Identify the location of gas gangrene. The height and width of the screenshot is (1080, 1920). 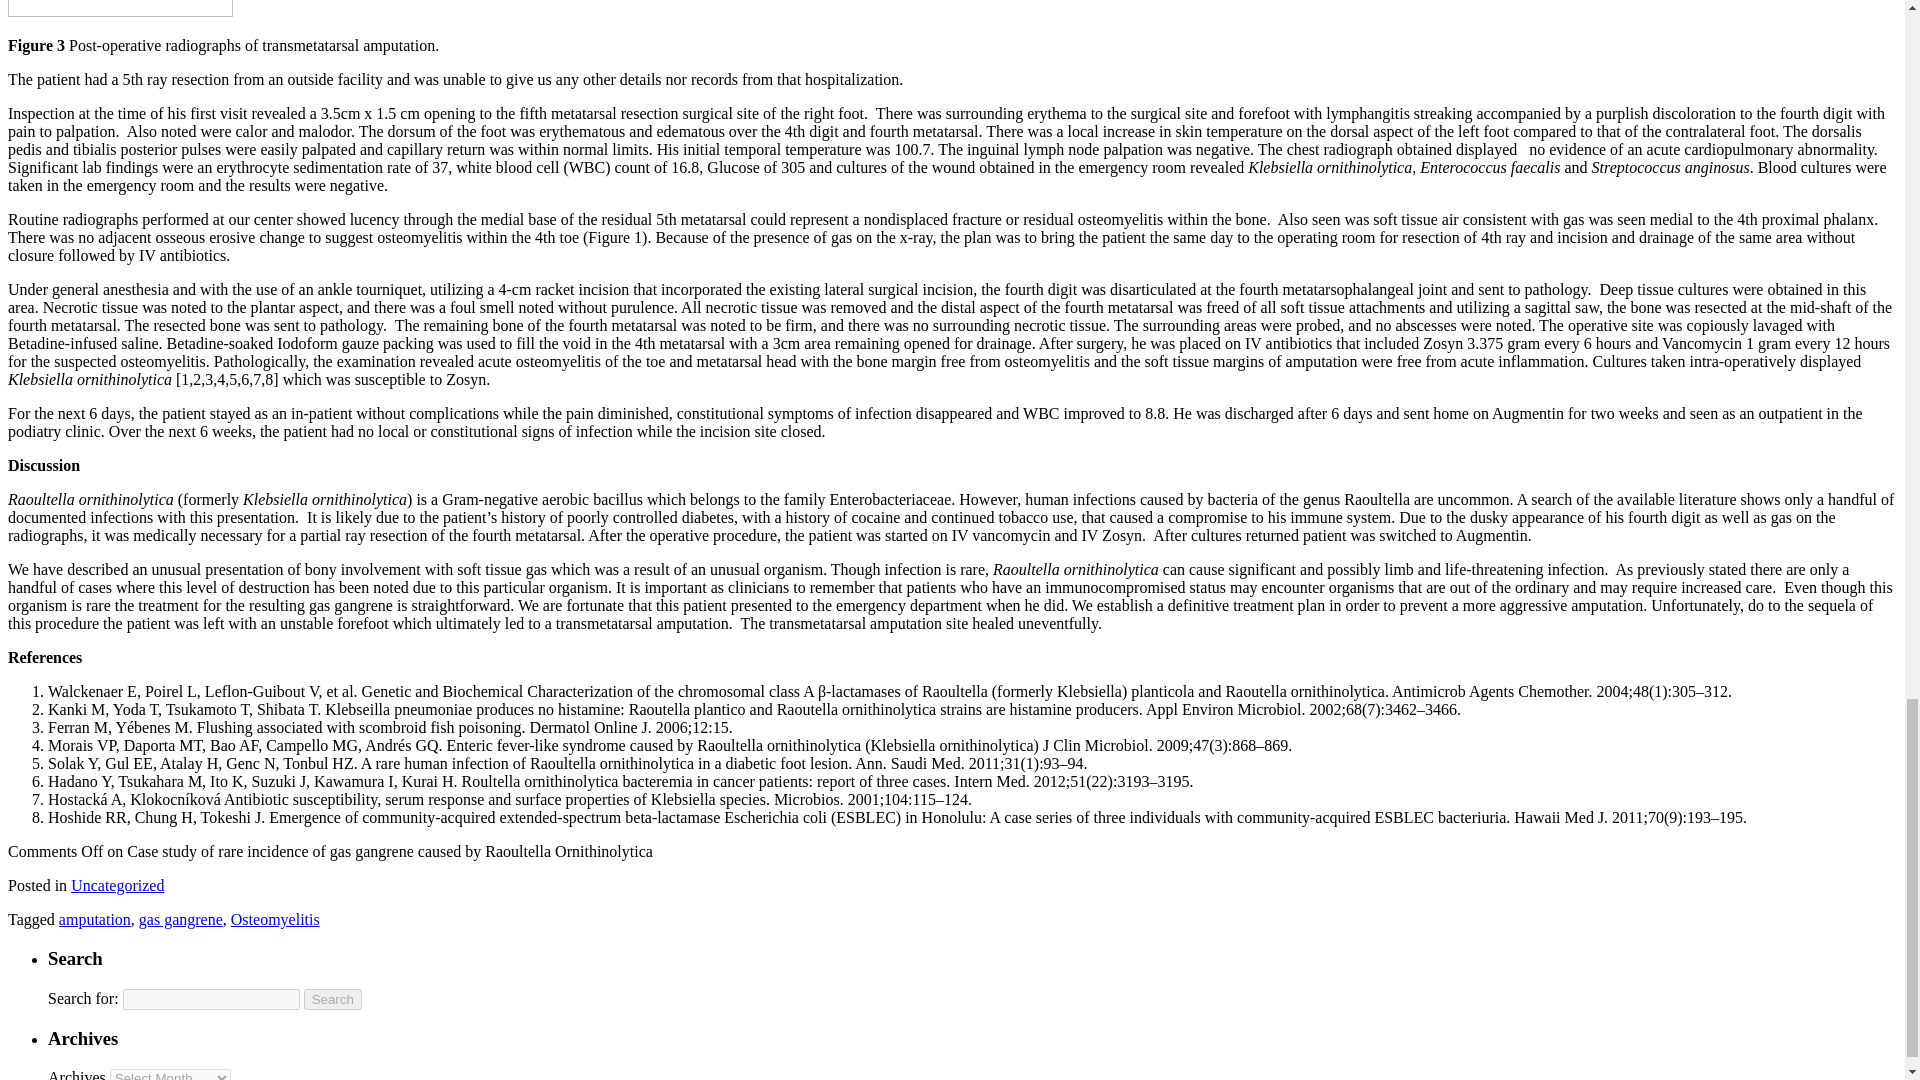
(180, 919).